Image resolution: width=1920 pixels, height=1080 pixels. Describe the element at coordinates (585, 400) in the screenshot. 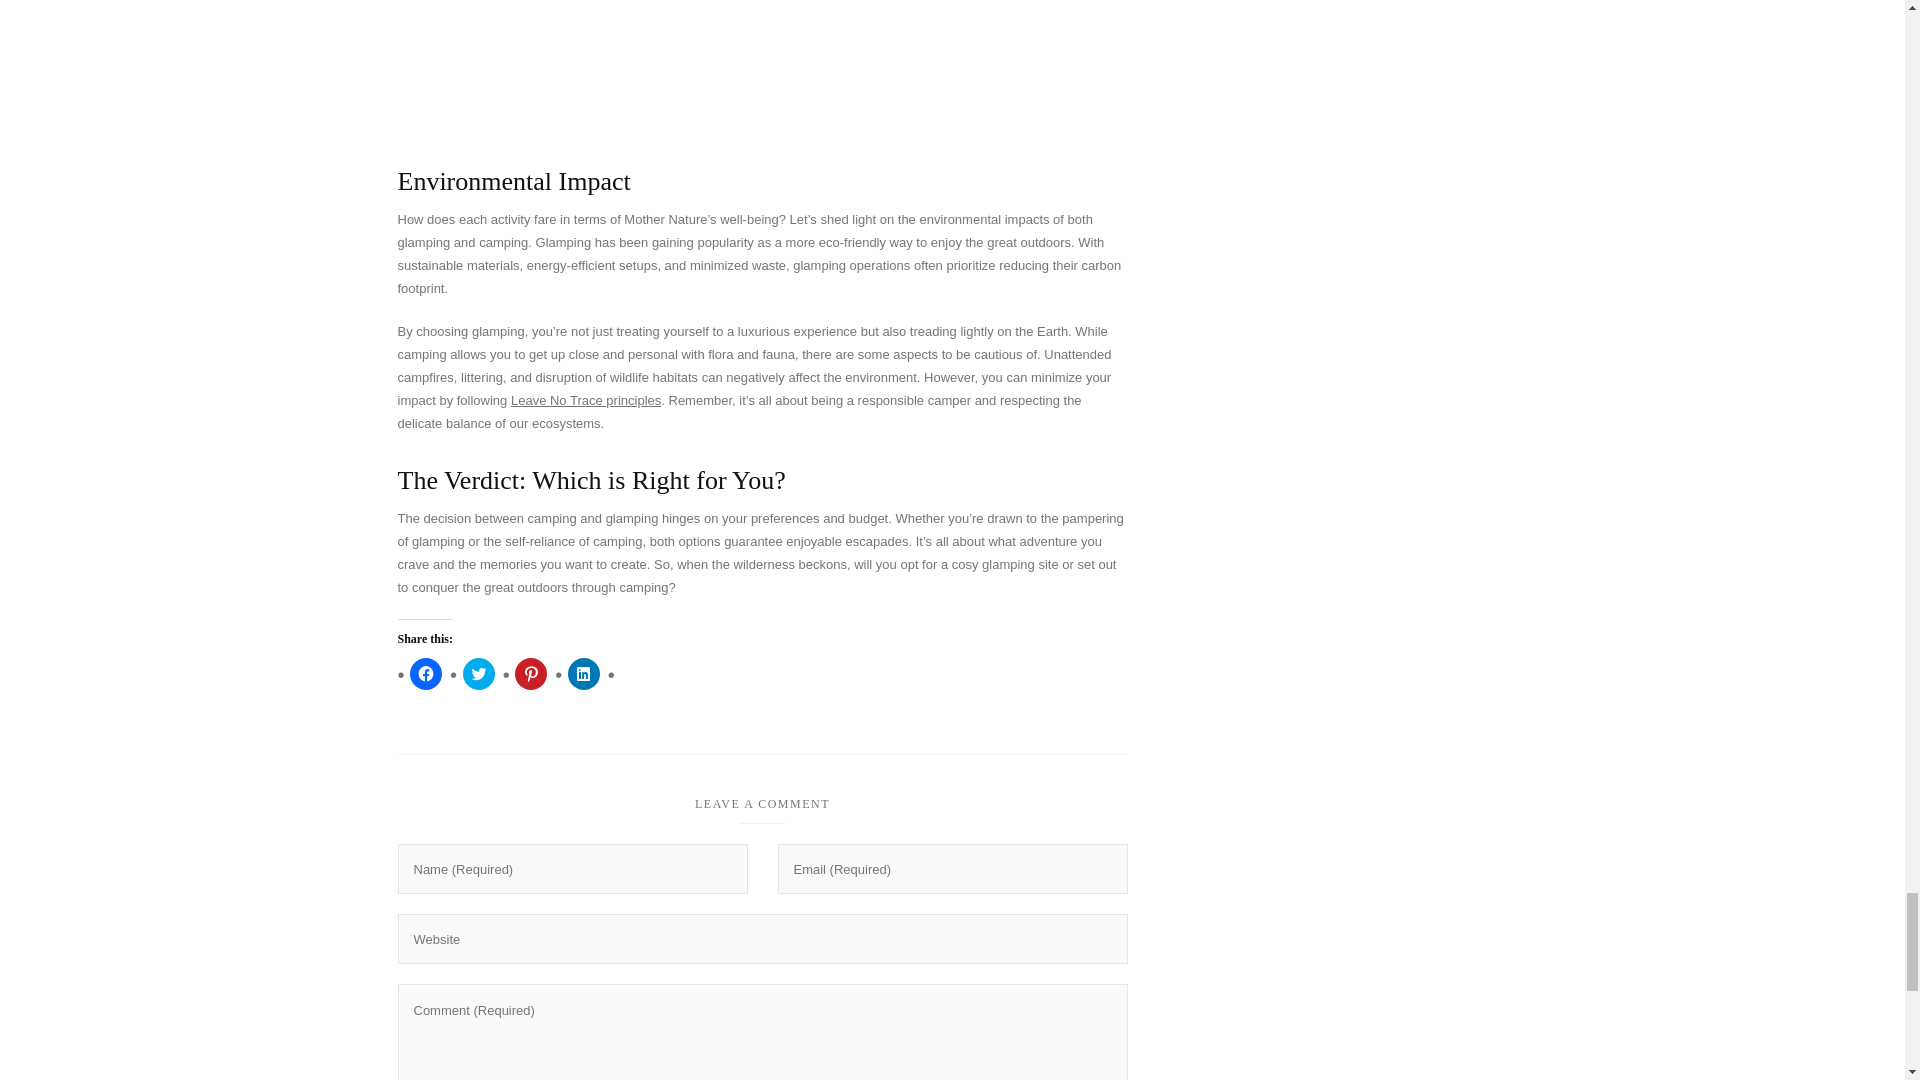

I see `Leave No Trace principles` at that location.